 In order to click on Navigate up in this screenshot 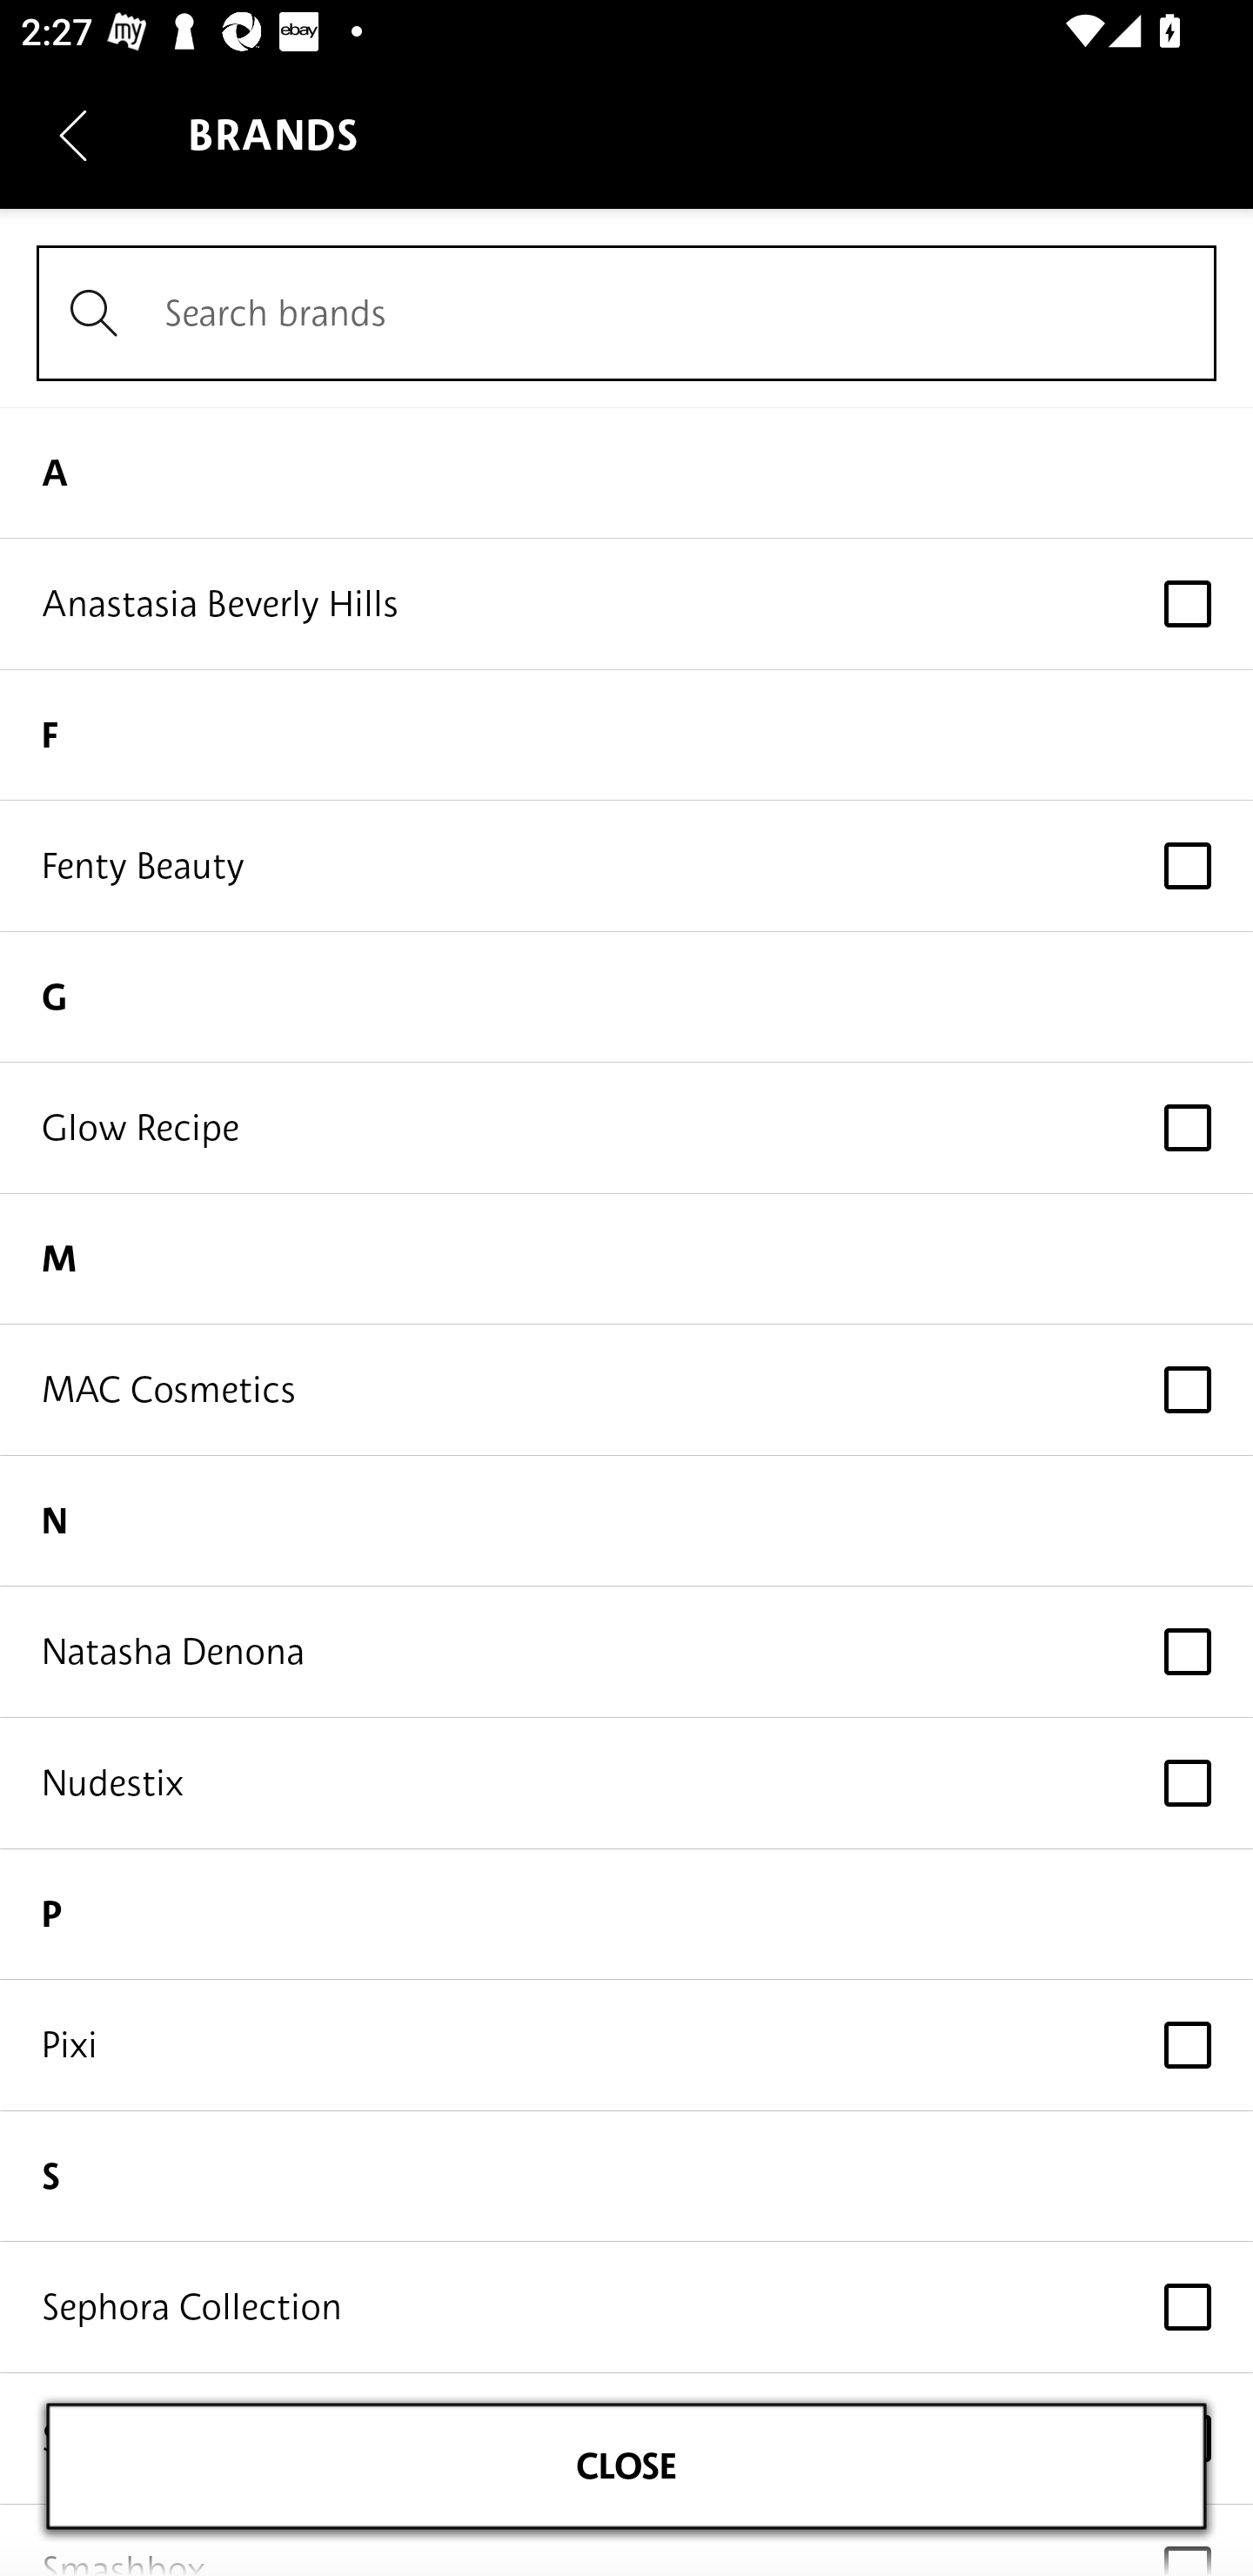, I will do `click(73, 135)`.